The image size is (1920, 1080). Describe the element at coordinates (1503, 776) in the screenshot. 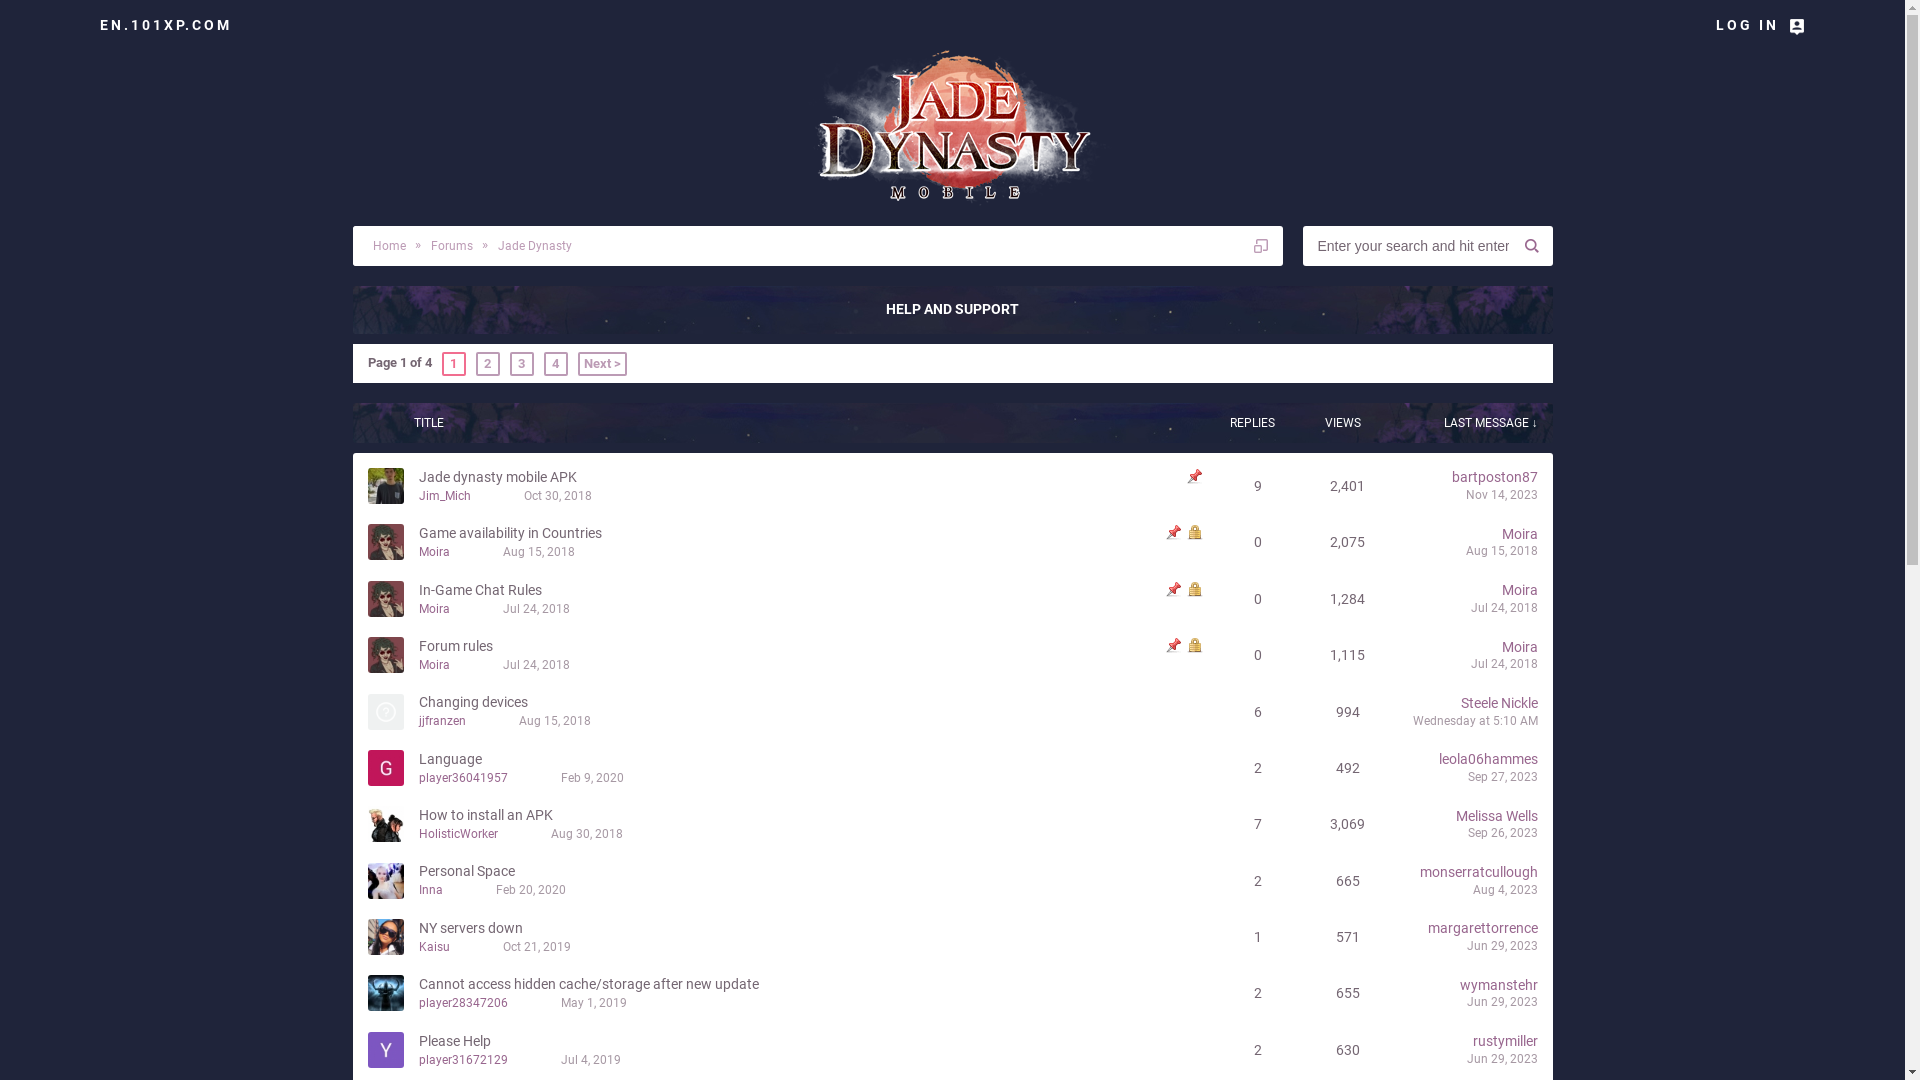

I see `Sep 27, 2023` at that location.